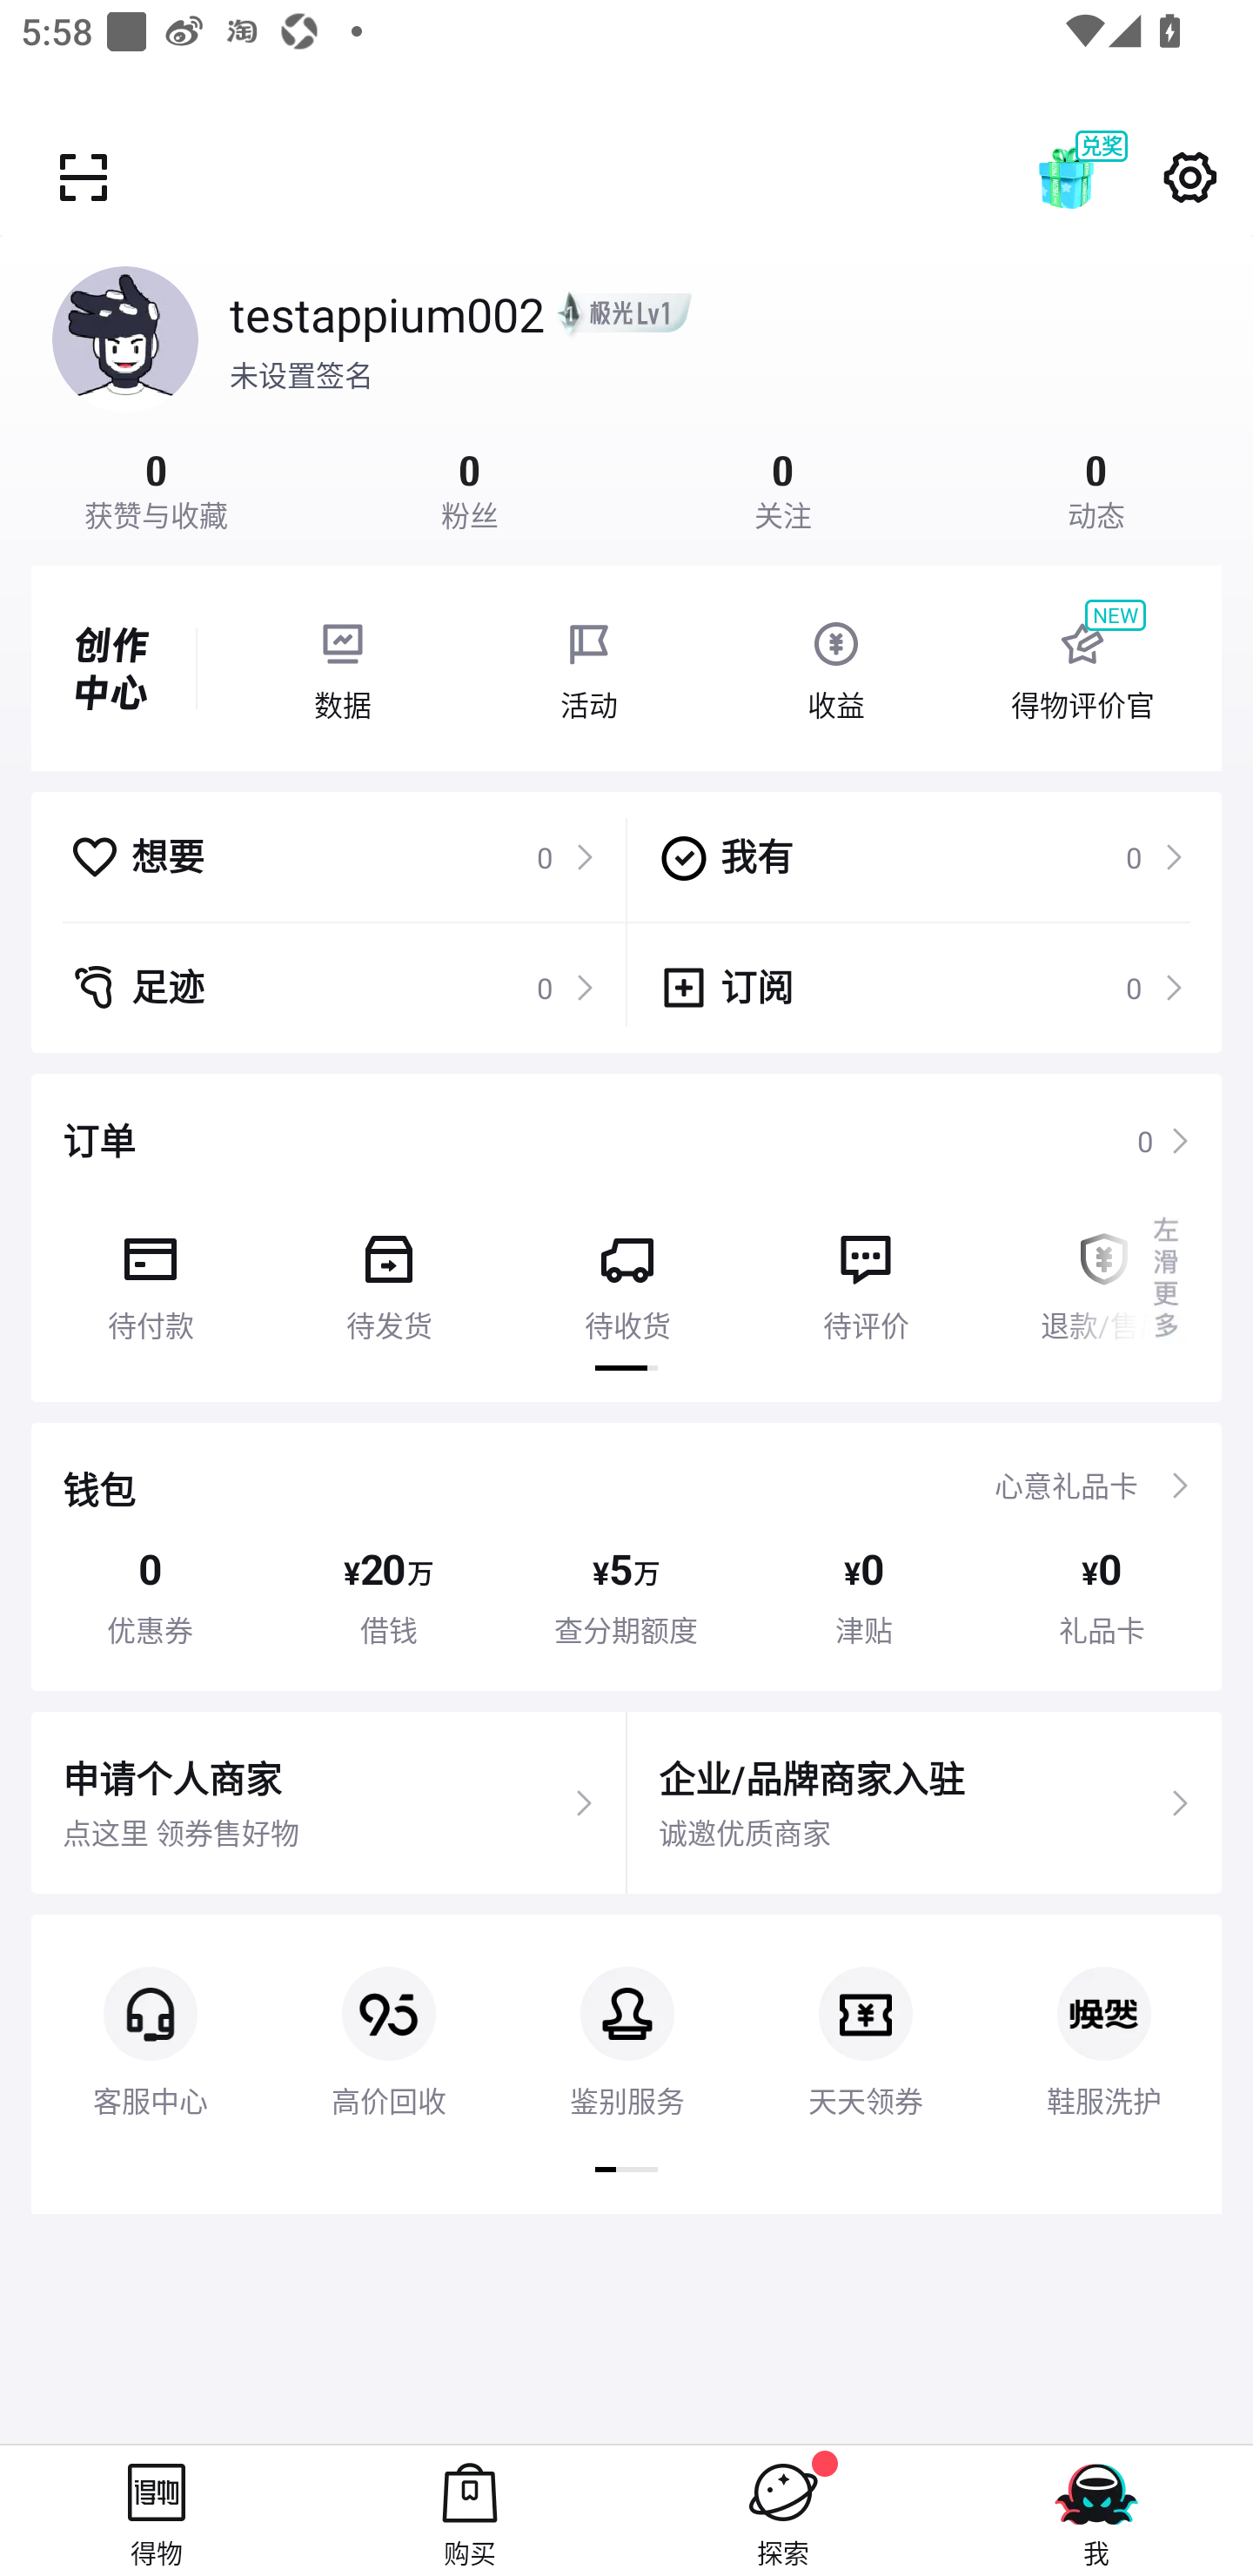 The height and width of the screenshot is (2576, 1253). Describe the element at coordinates (150, 1597) in the screenshot. I see `0 优惠券` at that location.